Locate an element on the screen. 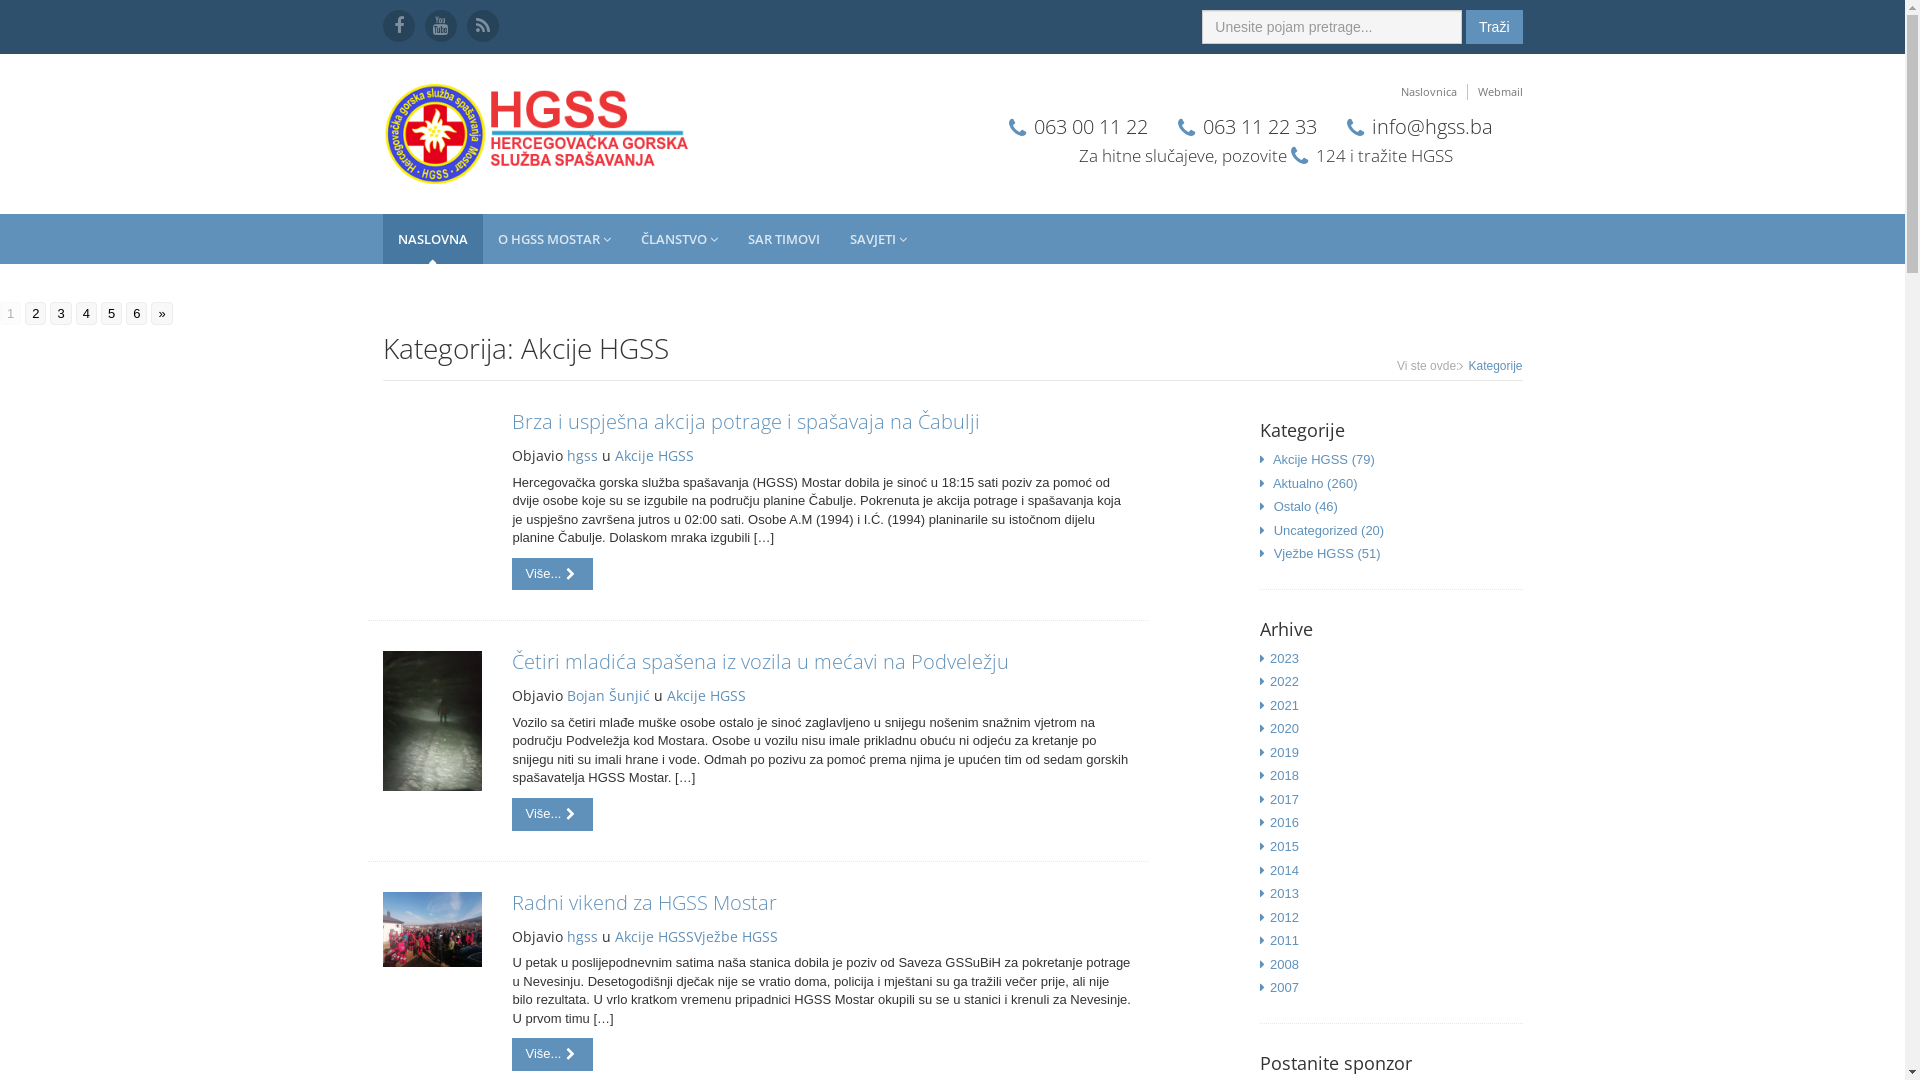  2017 is located at coordinates (1284, 800).